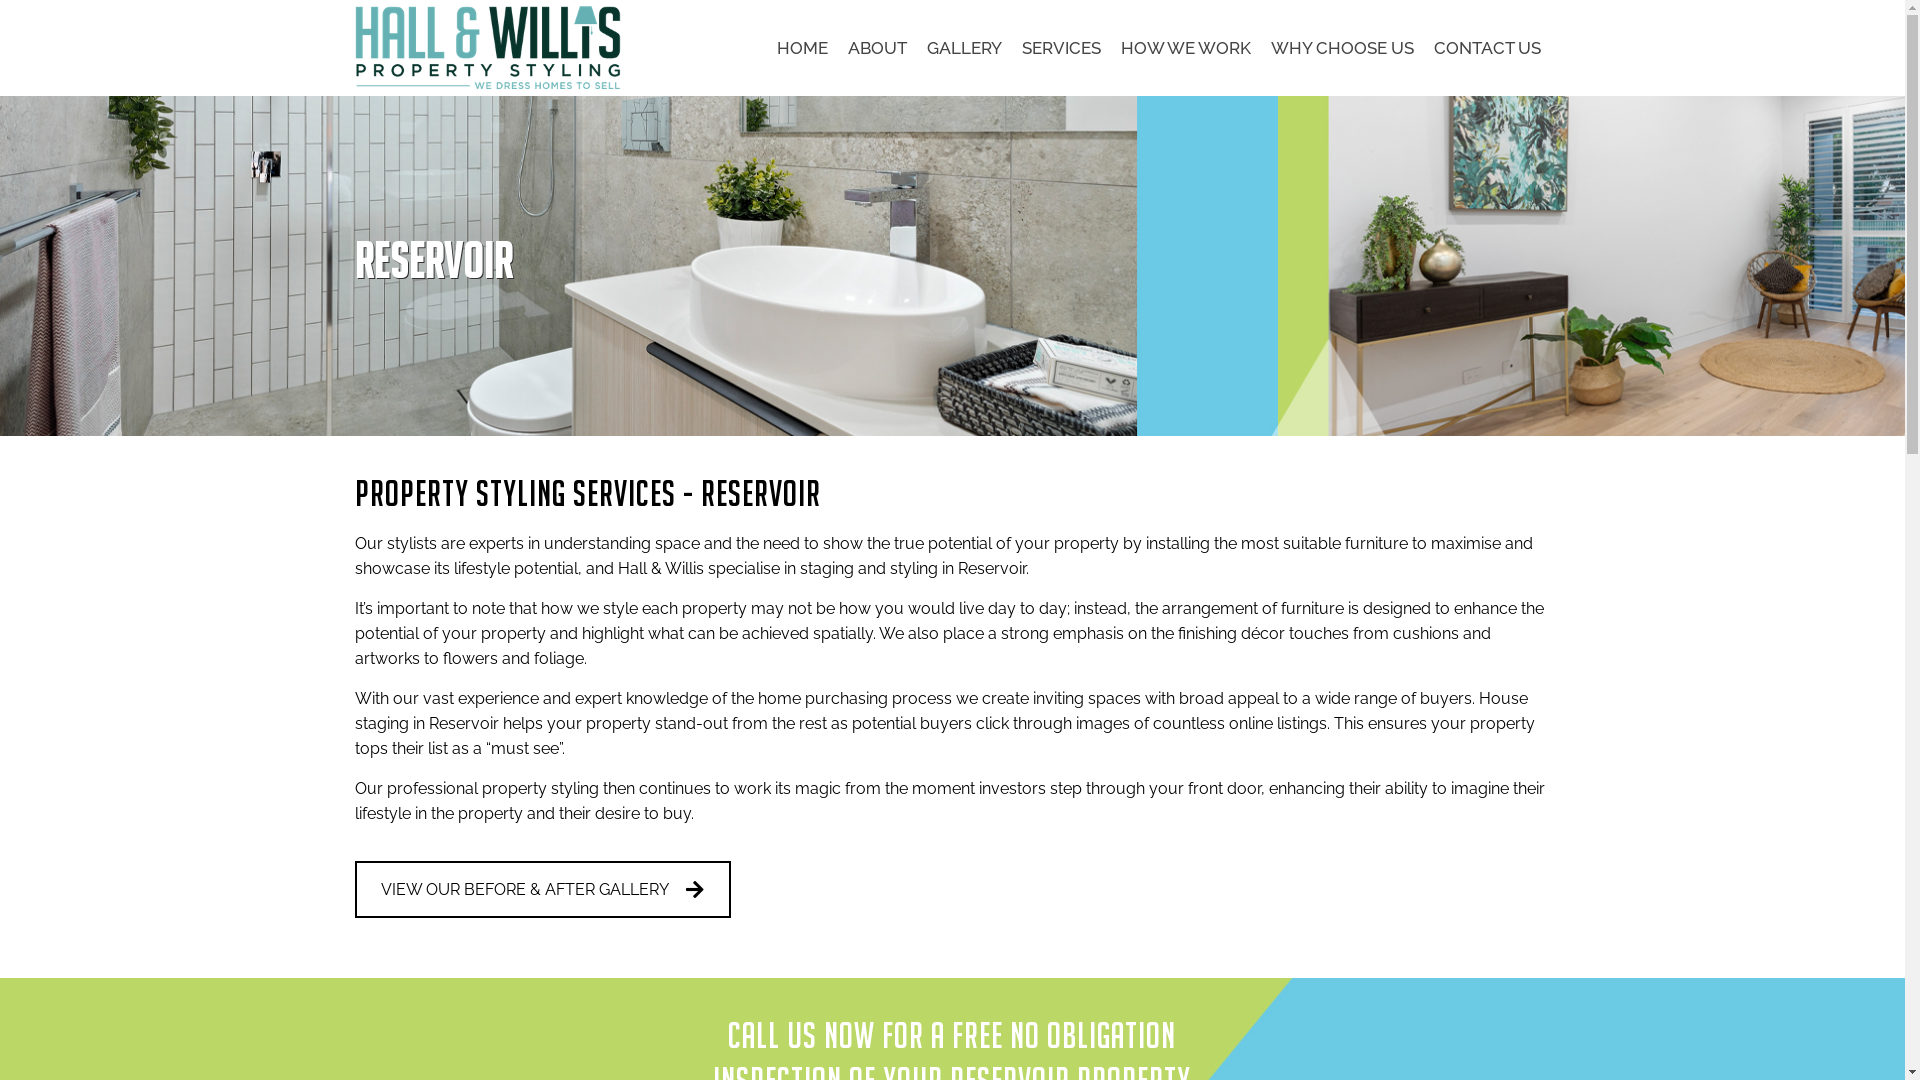 The width and height of the screenshot is (1920, 1080). What do you see at coordinates (490, 48) in the screenshot?
I see `Hall & Willis` at bounding box center [490, 48].